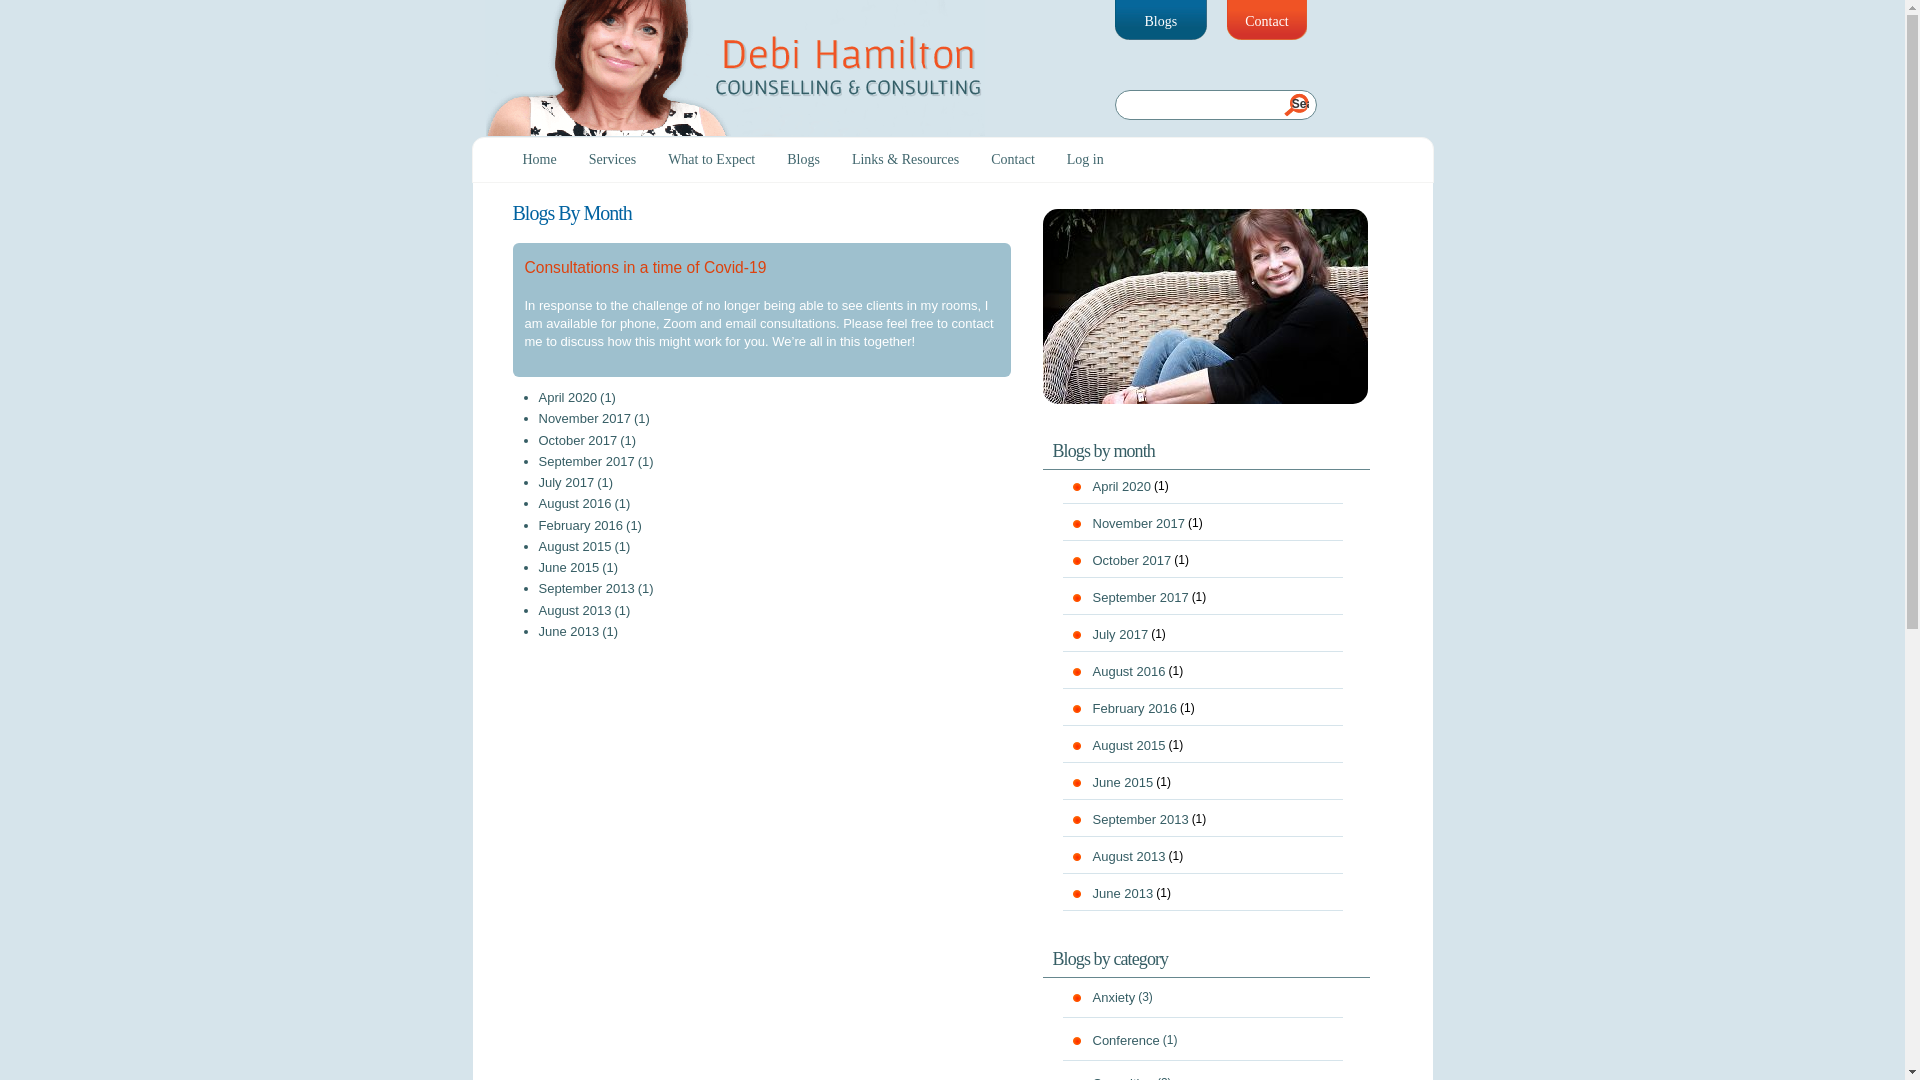 The width and height of the screenshot is (1920, 1080). I want to click on November 2017, so click(586, 419).